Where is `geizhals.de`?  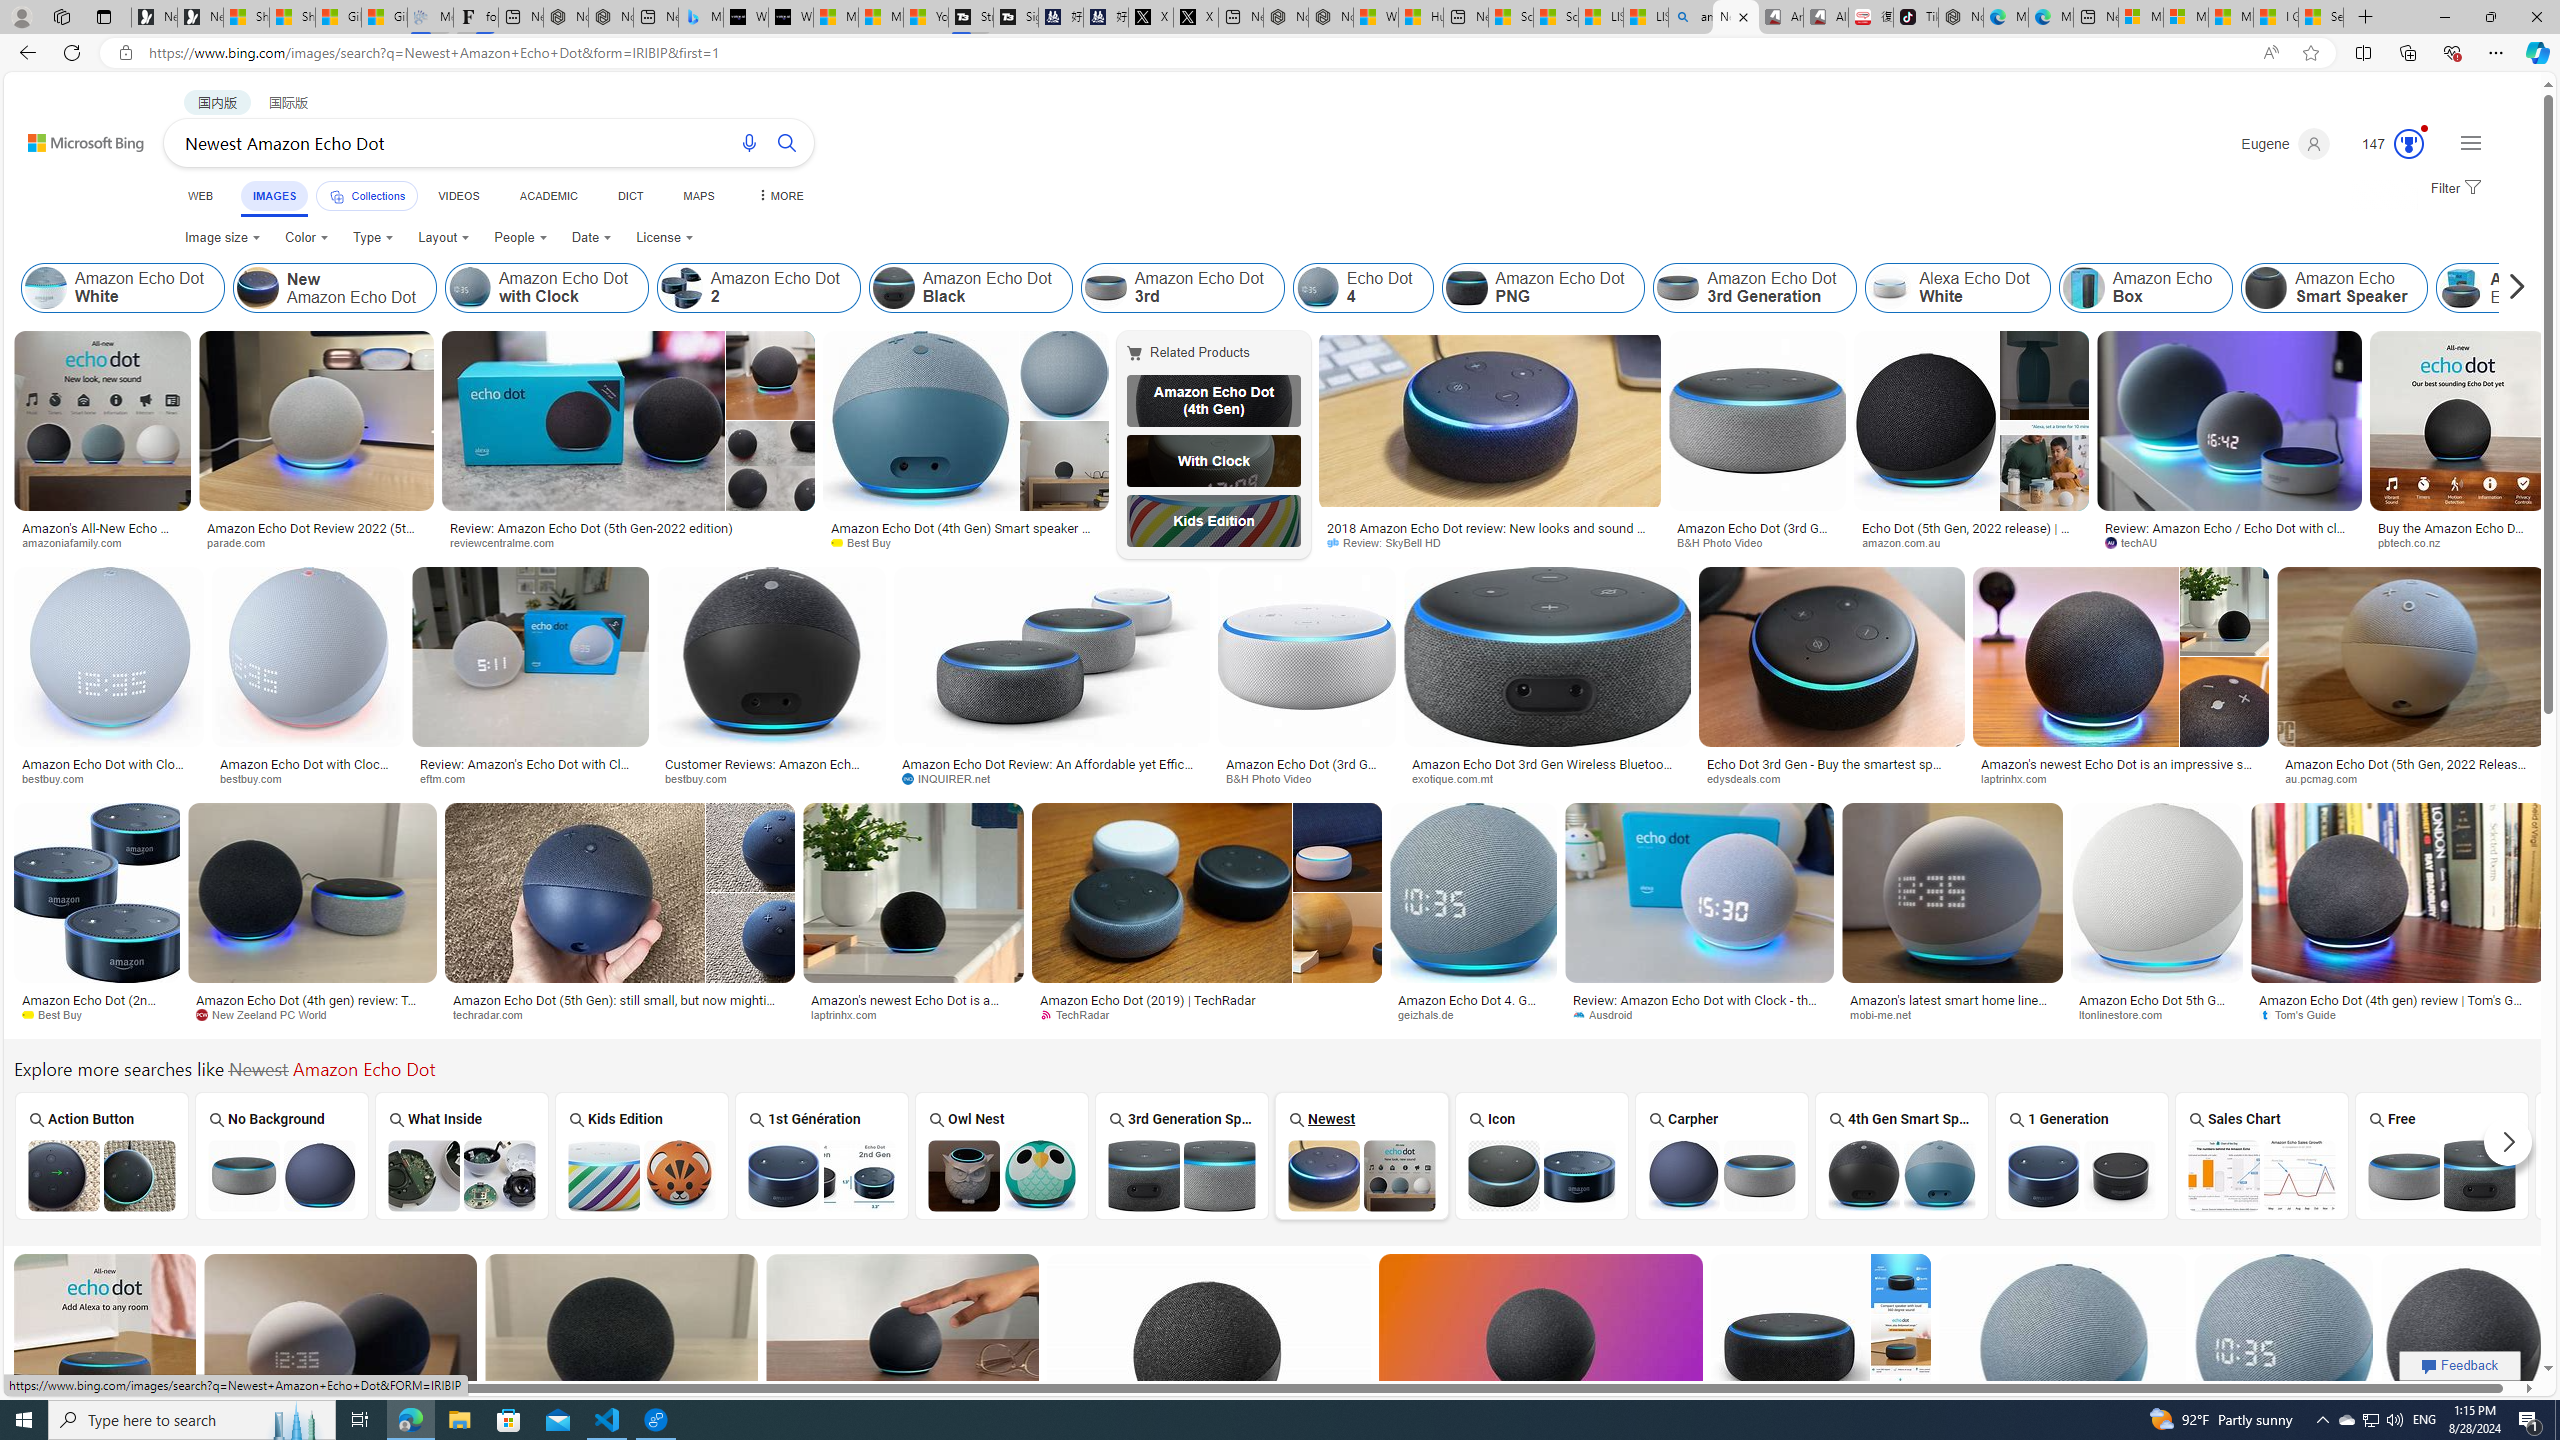 geizhals.de is located at coordinates (1472, 1014).